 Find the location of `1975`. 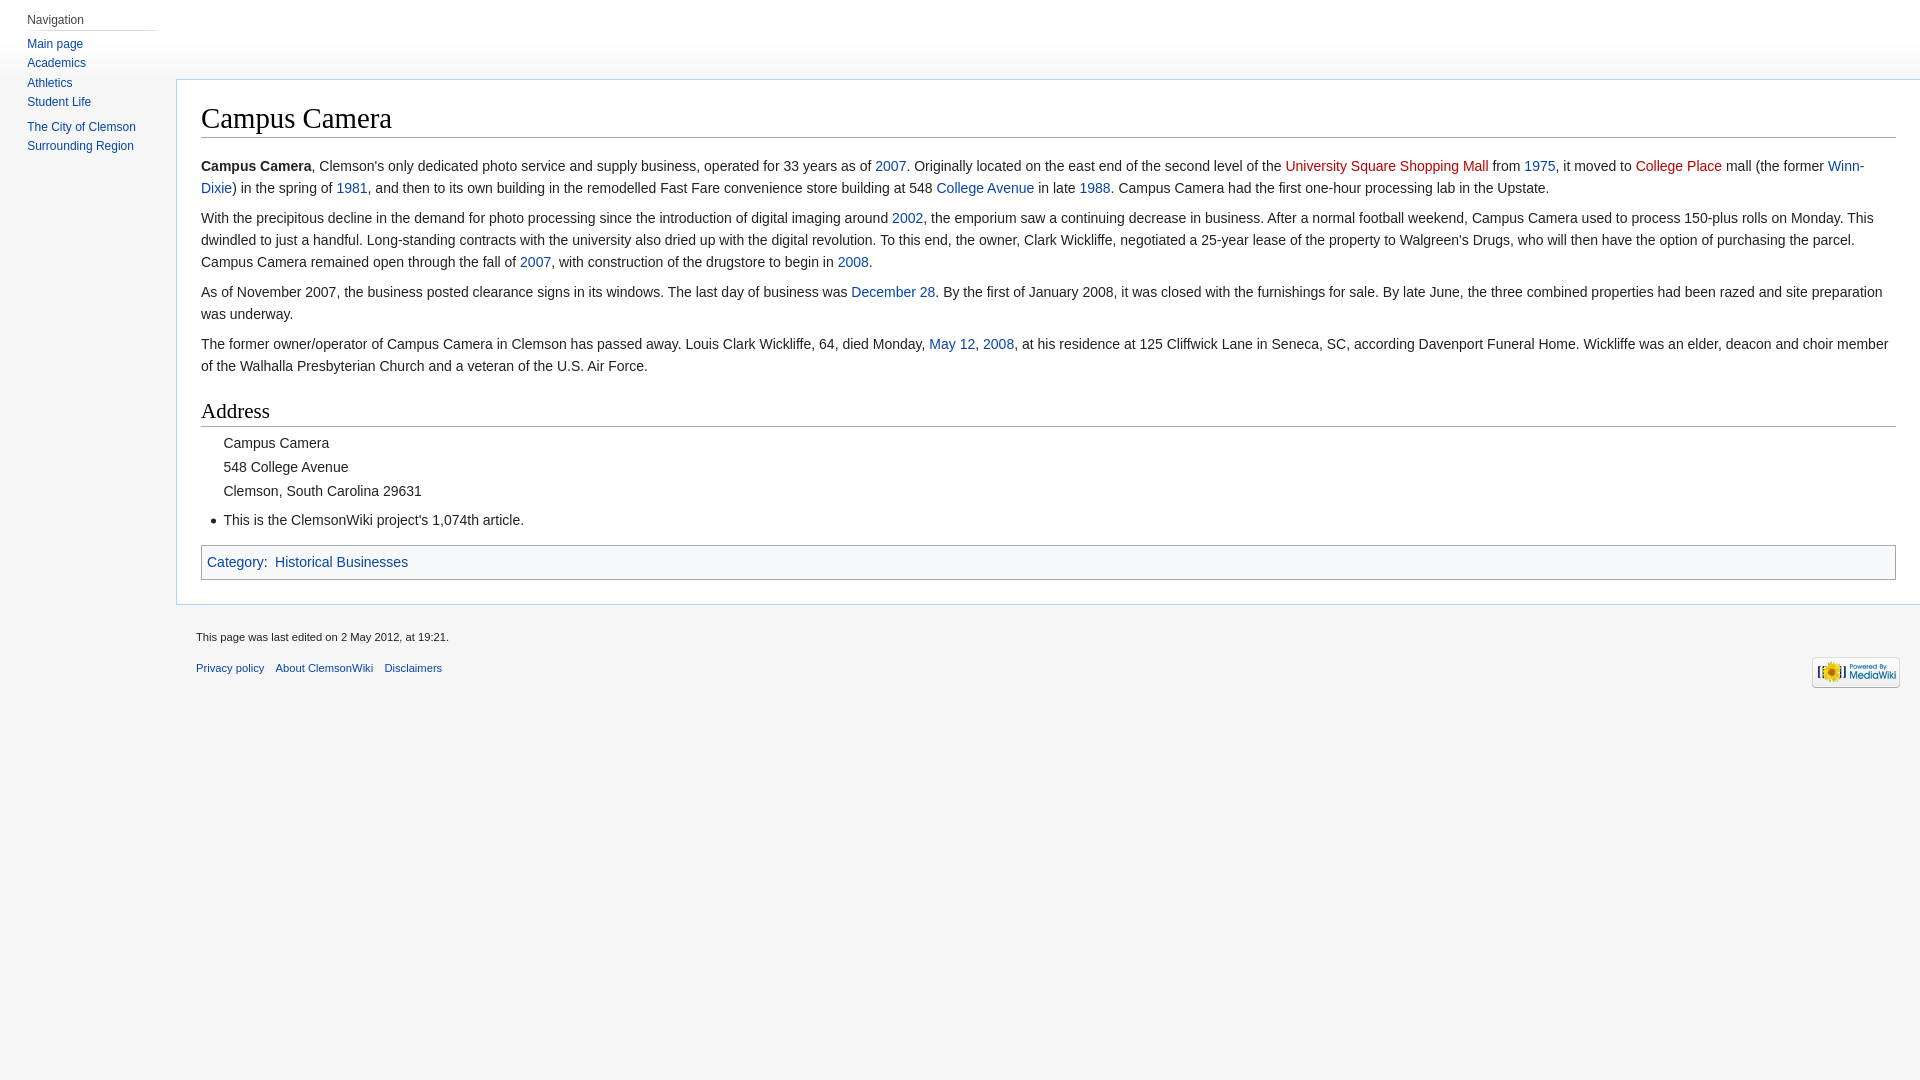

1975 is located at coordinates (1540, 165).